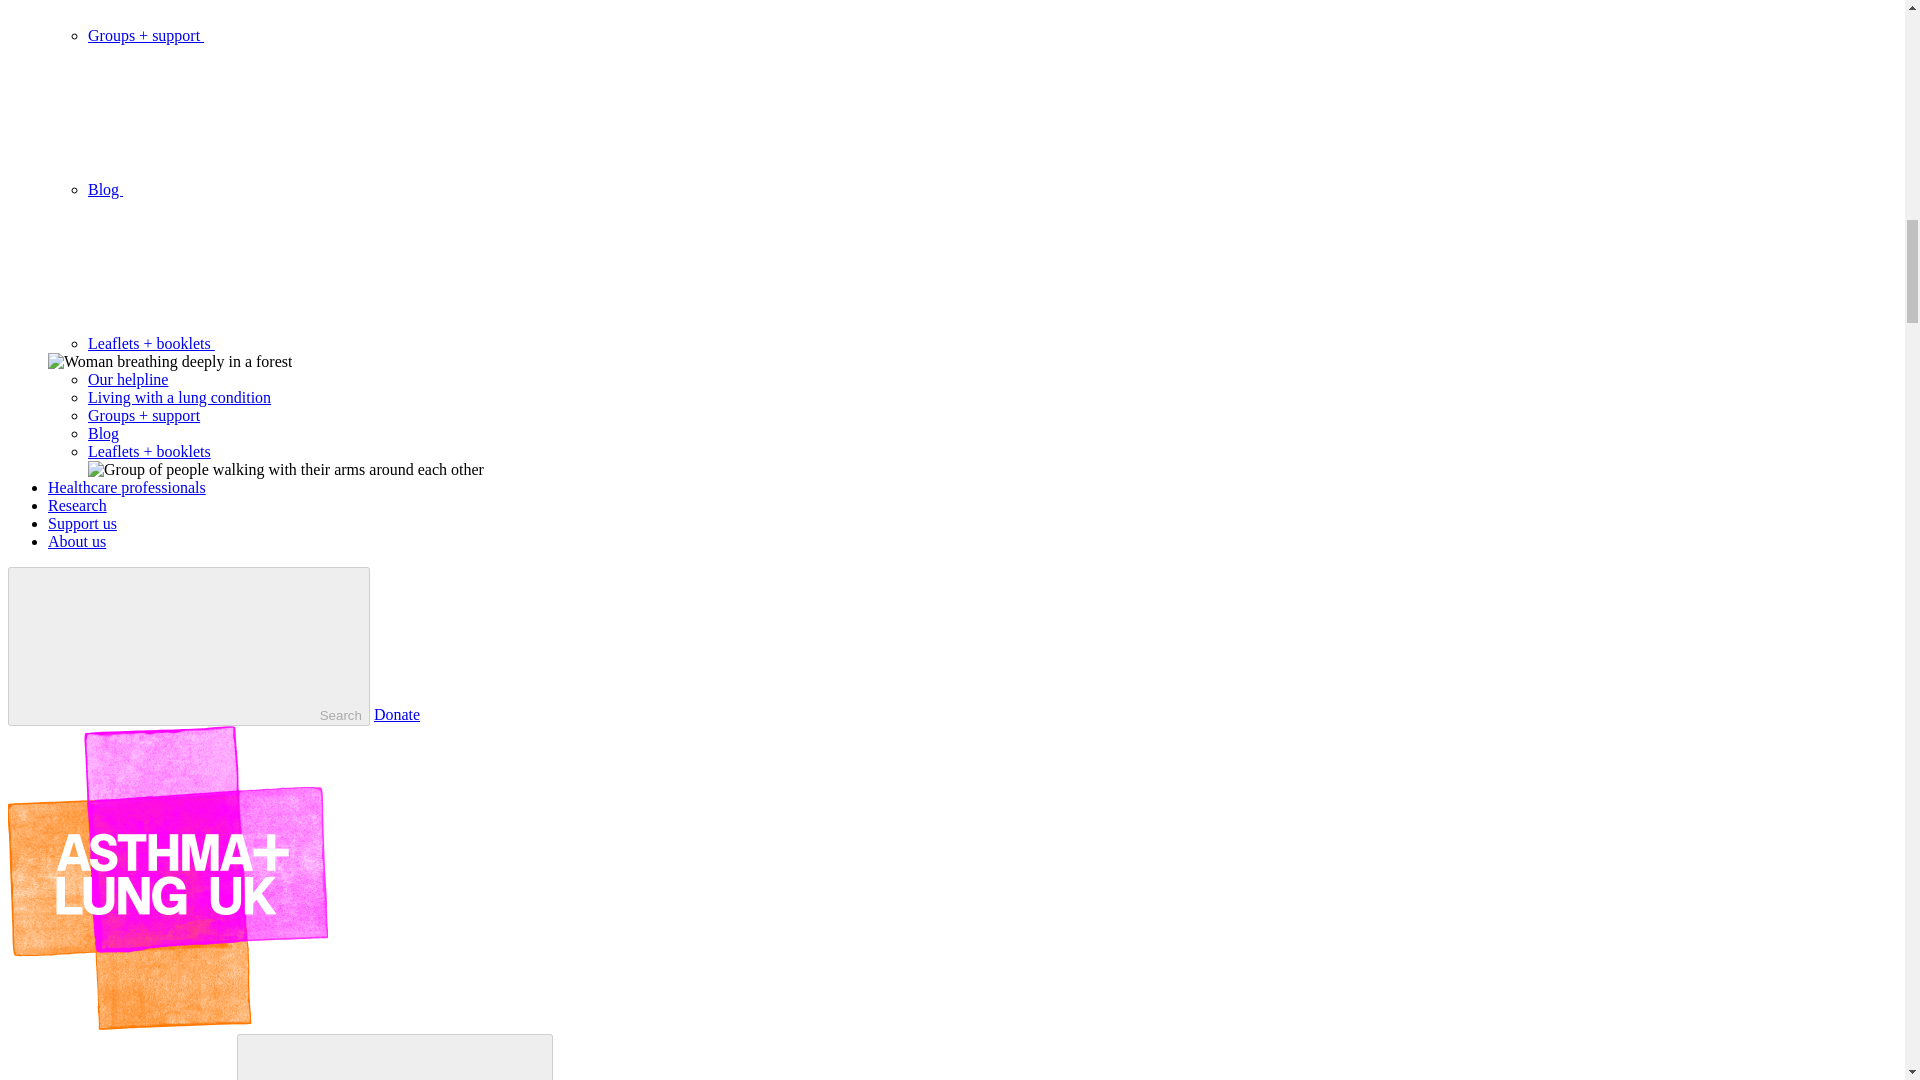 The width and height of the screenshot is (1920, 1080). What do you see at coordinates (78, 505) in the screenshot?
I see `Research` at bounding box center [78, 505].